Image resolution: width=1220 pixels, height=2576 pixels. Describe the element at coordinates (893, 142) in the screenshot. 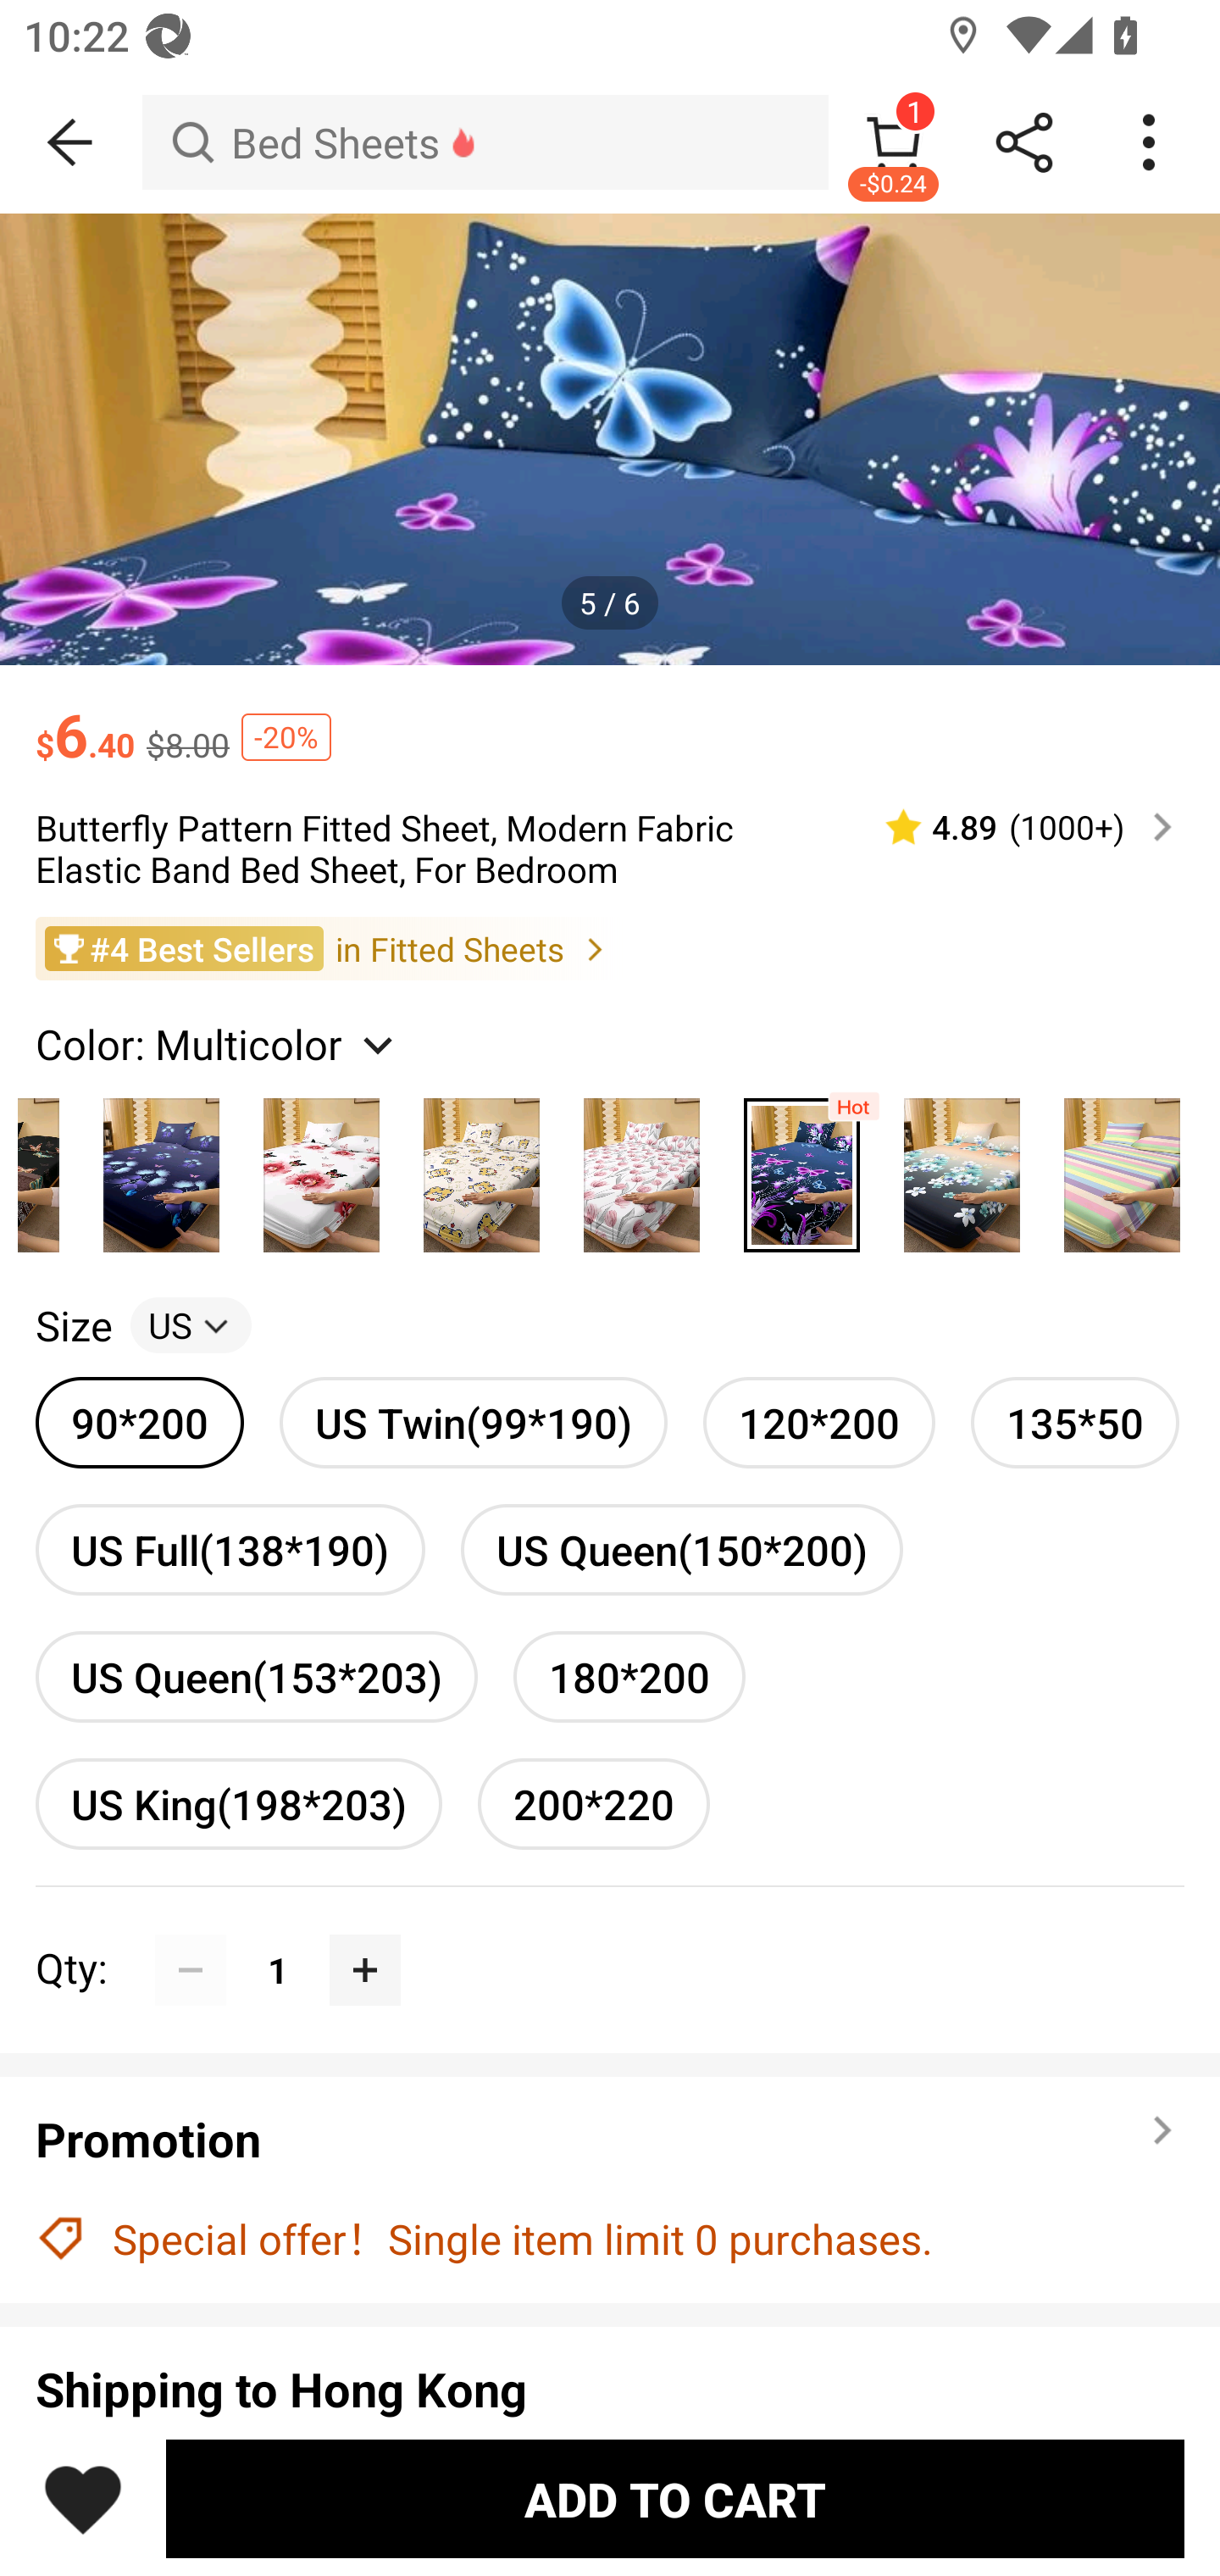

I see `1 -$0.24` at that location.